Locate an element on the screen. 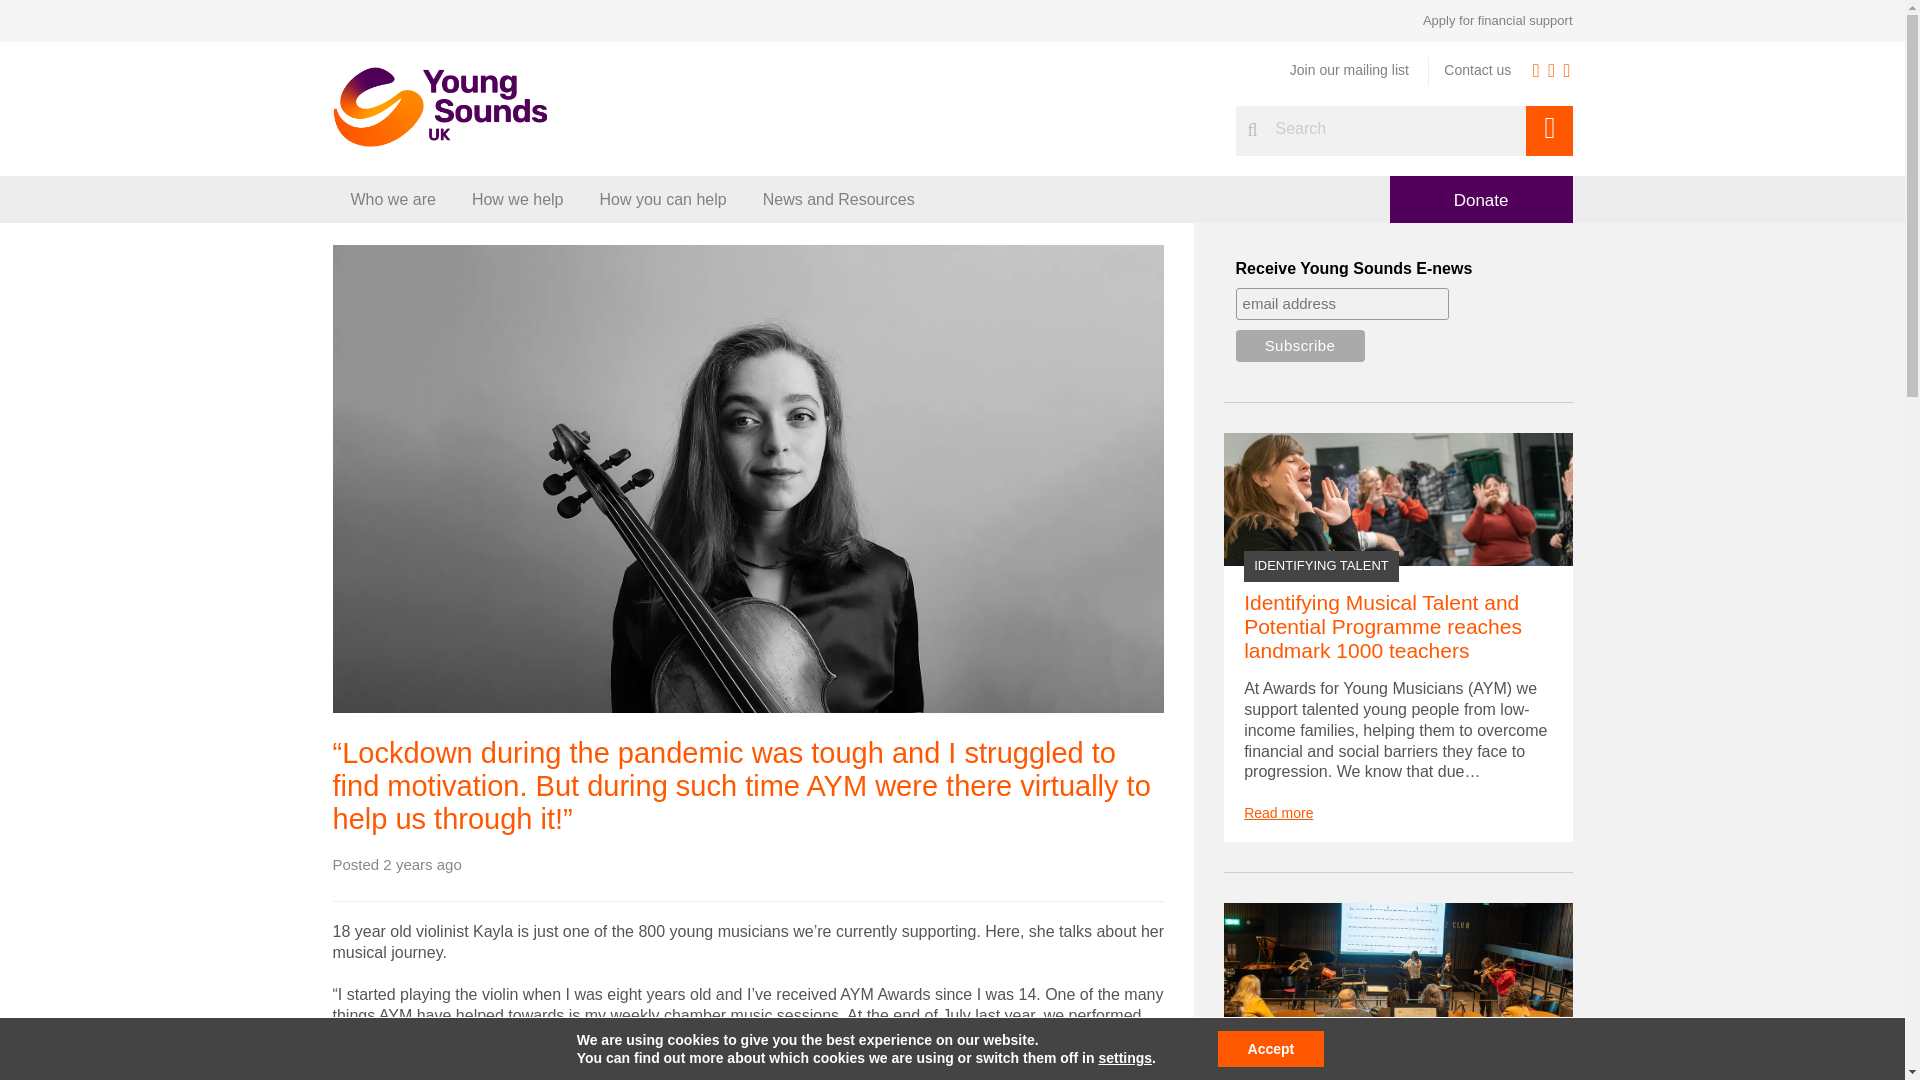 This screenshot has width=1920, height=1080. Contact us is located at coordinates (1477, 70).